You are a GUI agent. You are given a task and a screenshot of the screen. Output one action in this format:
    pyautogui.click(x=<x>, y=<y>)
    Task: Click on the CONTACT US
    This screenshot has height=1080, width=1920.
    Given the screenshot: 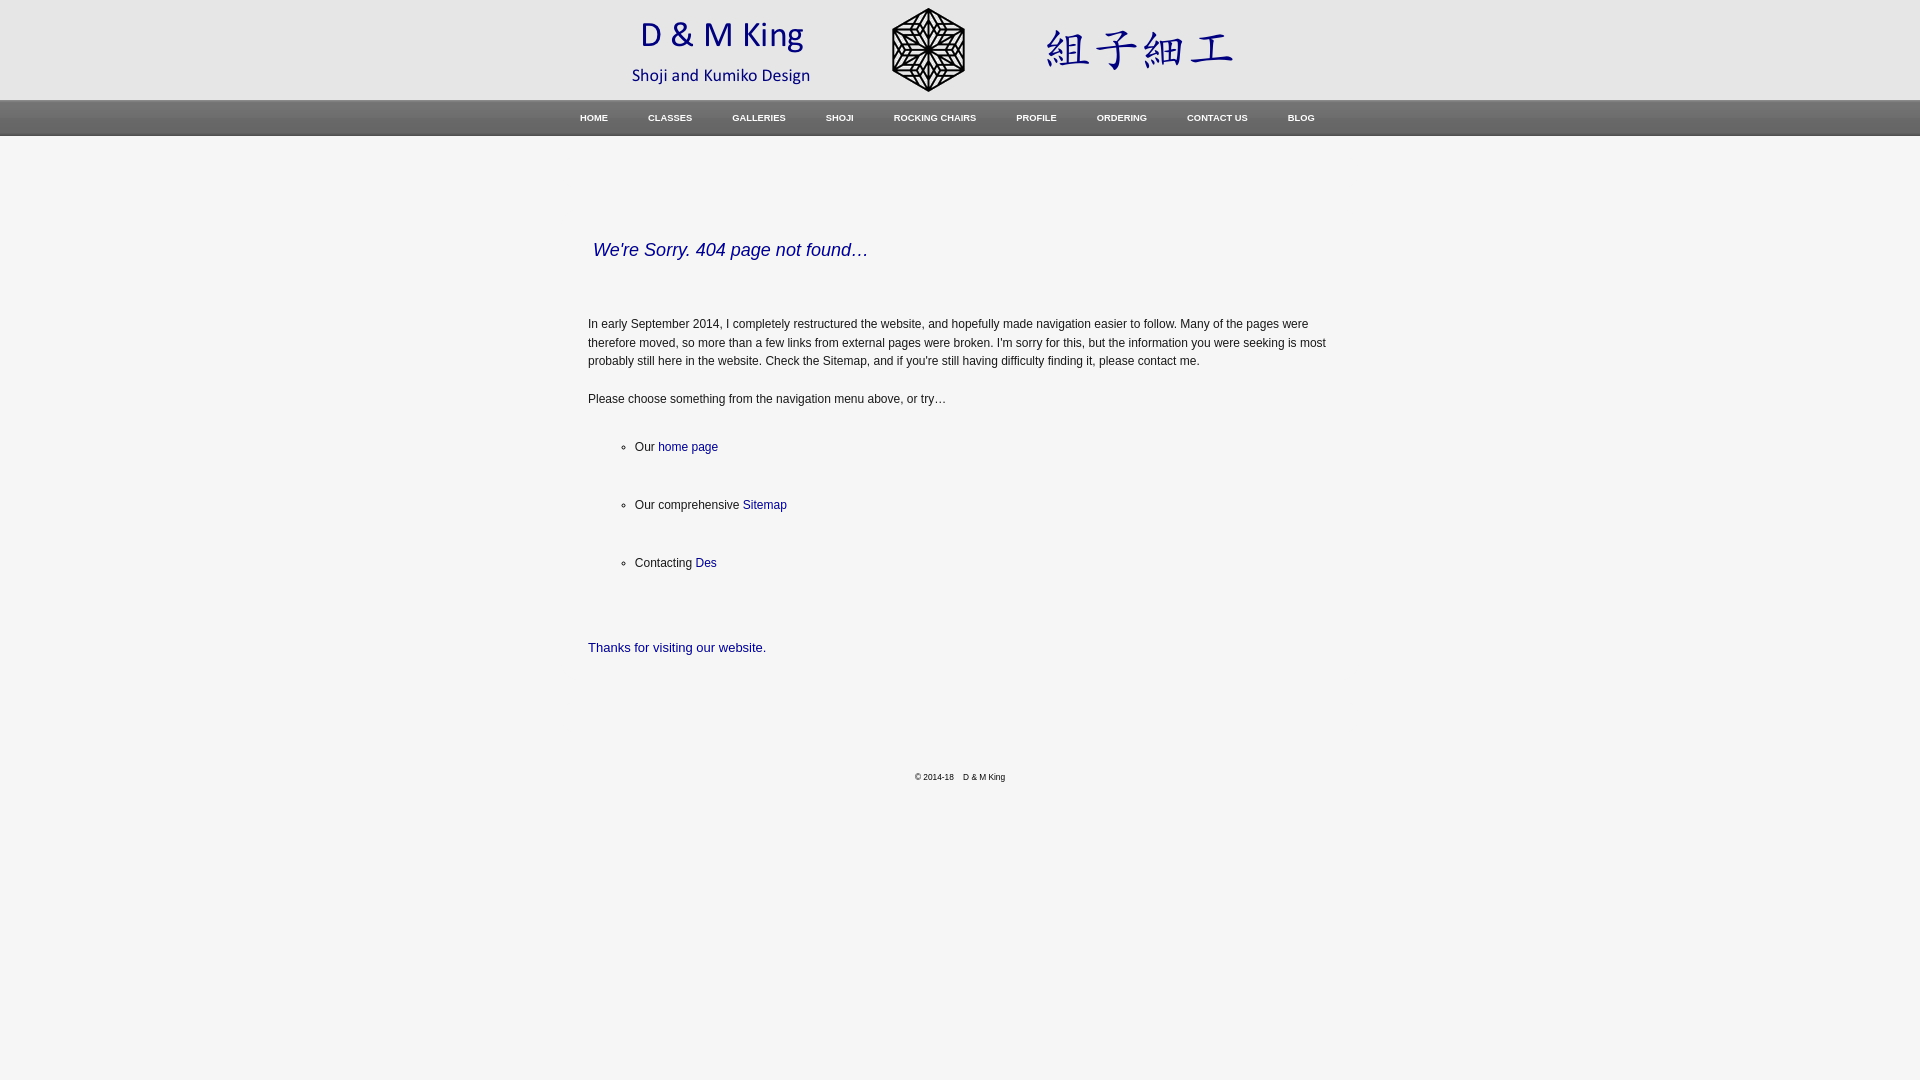 What is the action you would take?
    pyautogui.click(x=1218, y=118)
    